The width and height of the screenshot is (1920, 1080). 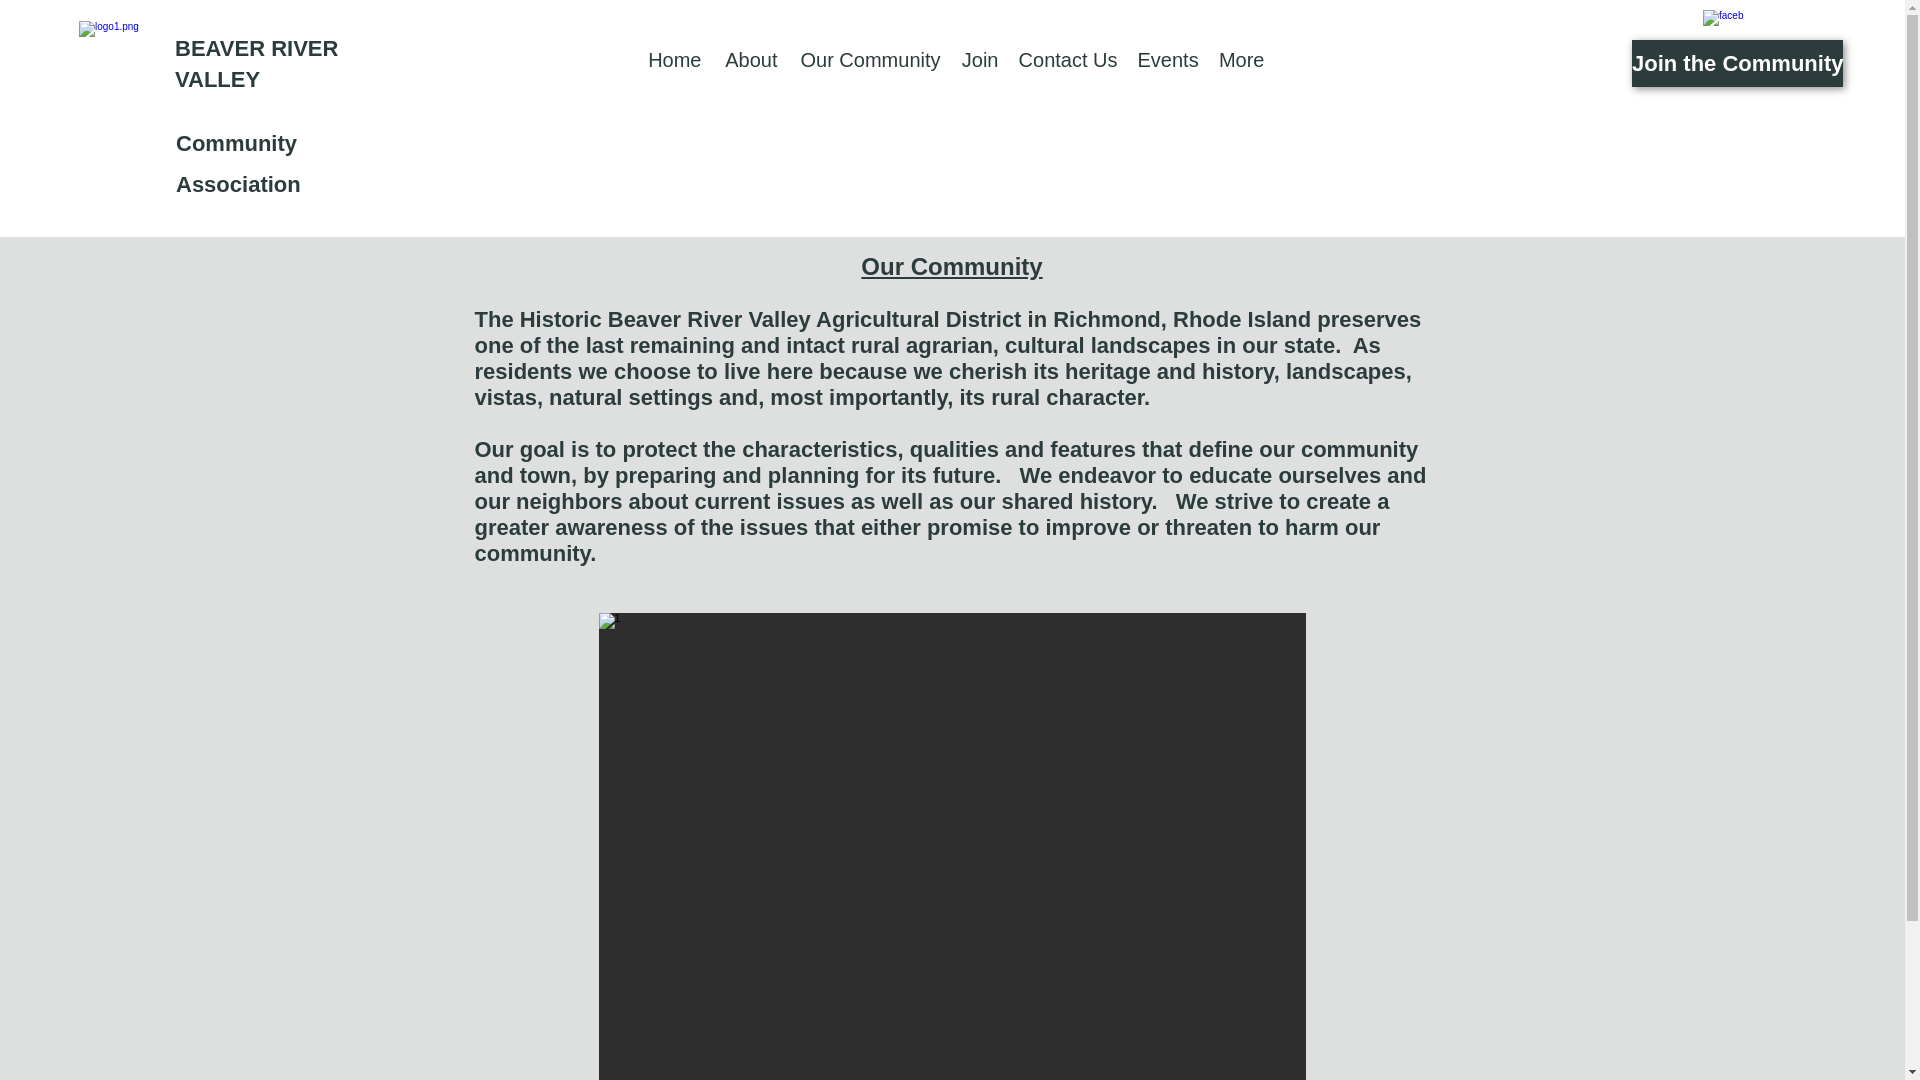 What do you see at coordinates (868, 60) in the screenshot?
I see `Our Community` at bounding box center [868, 60].